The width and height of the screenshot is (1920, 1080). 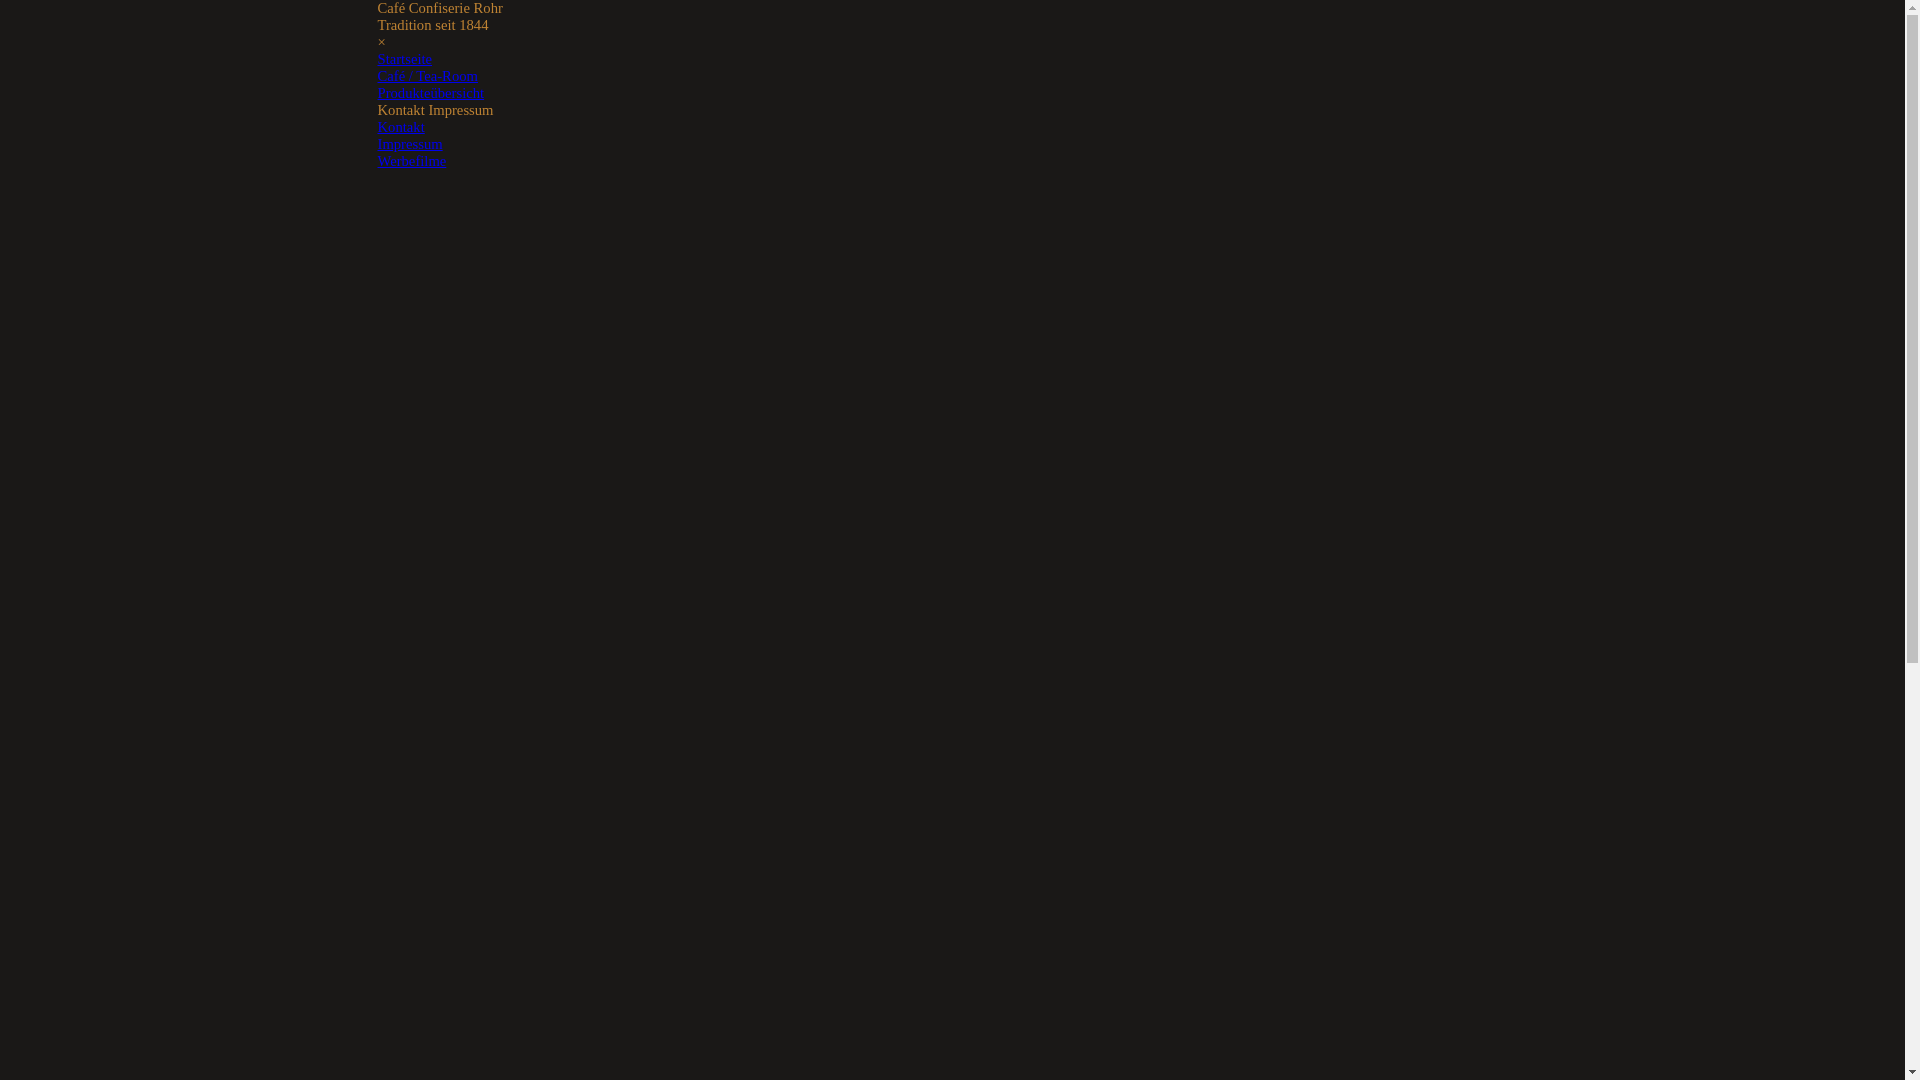 What do you see at coordinates (406, 59) in the screenshot?
I see `Startseite` at bounding box center [406, 59].